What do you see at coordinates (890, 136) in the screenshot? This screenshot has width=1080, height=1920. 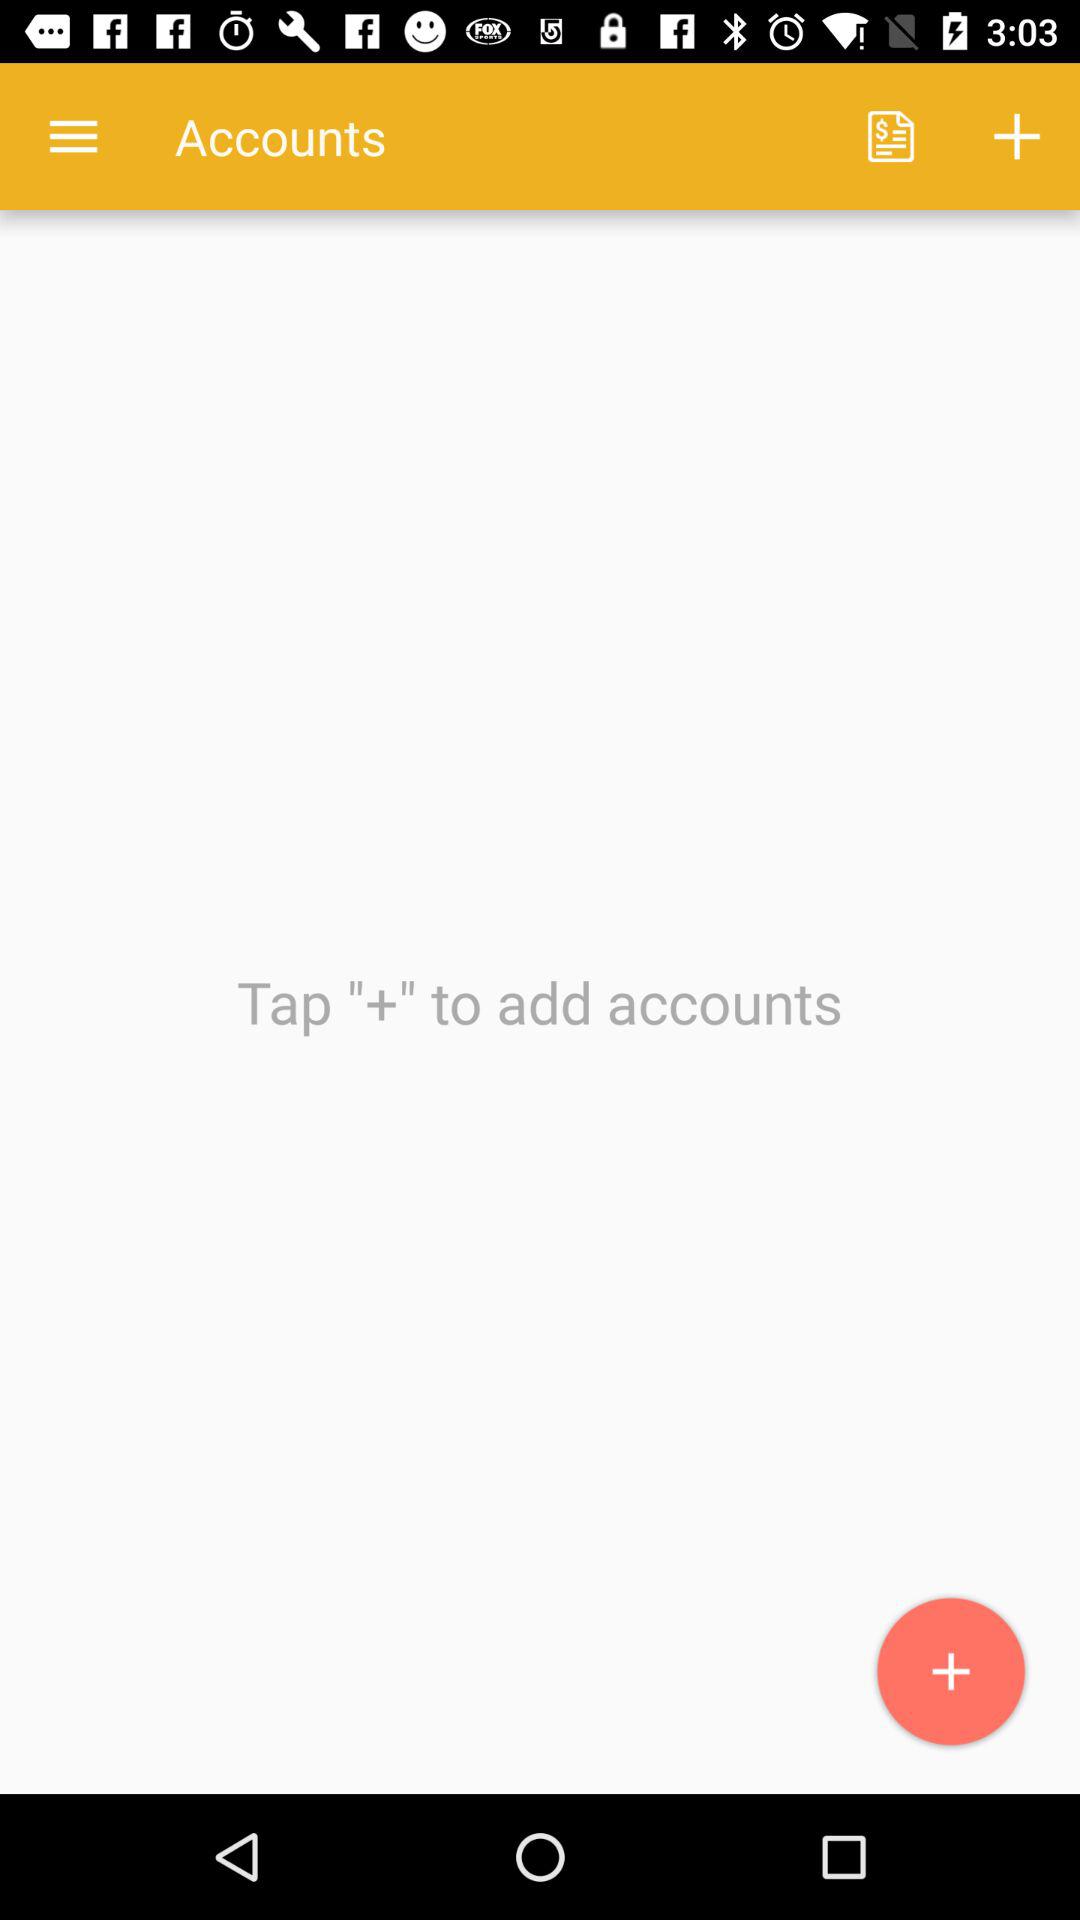 I see `select icon to the right of the accounts` at bounding box center [890, 136].